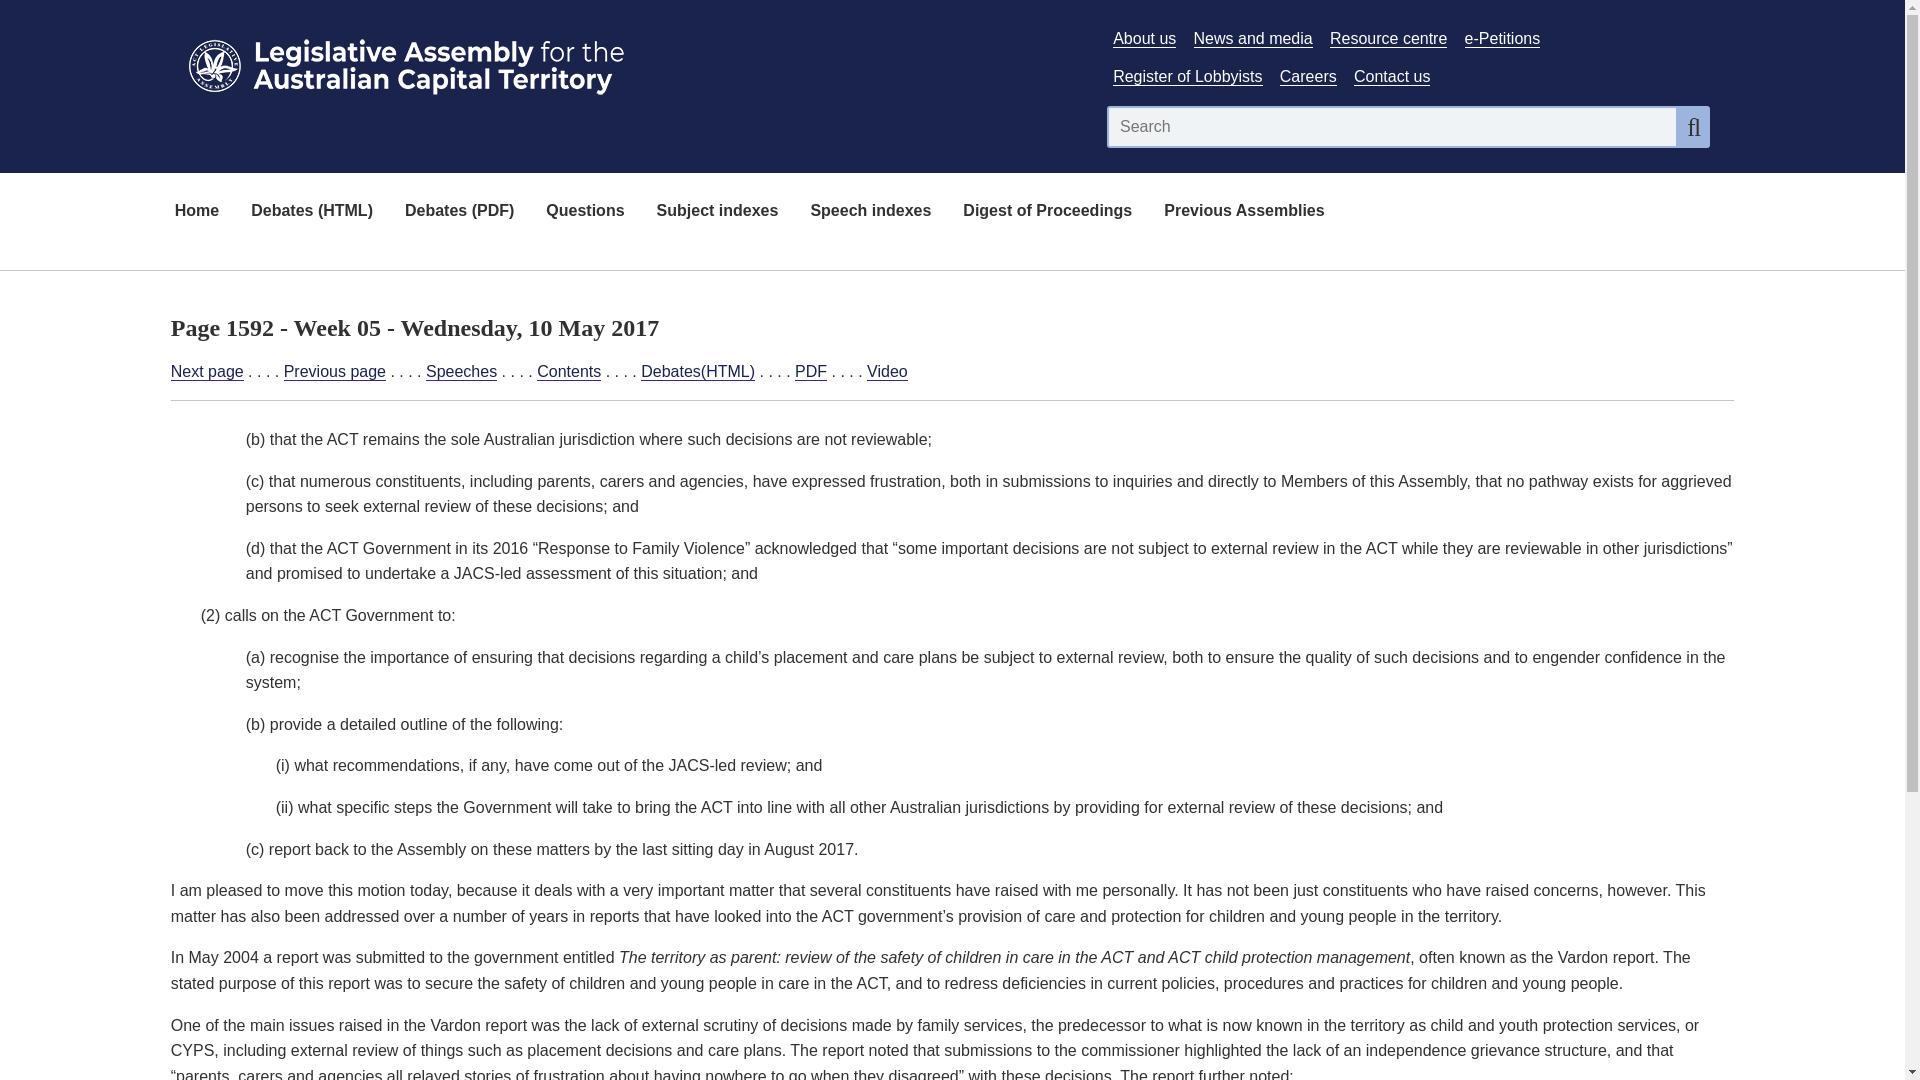 This screenshot has height=1080, width=1920. Describe the element at coordinates (626, 62) in the screenshot. I see `Link to Homepage` at that location.